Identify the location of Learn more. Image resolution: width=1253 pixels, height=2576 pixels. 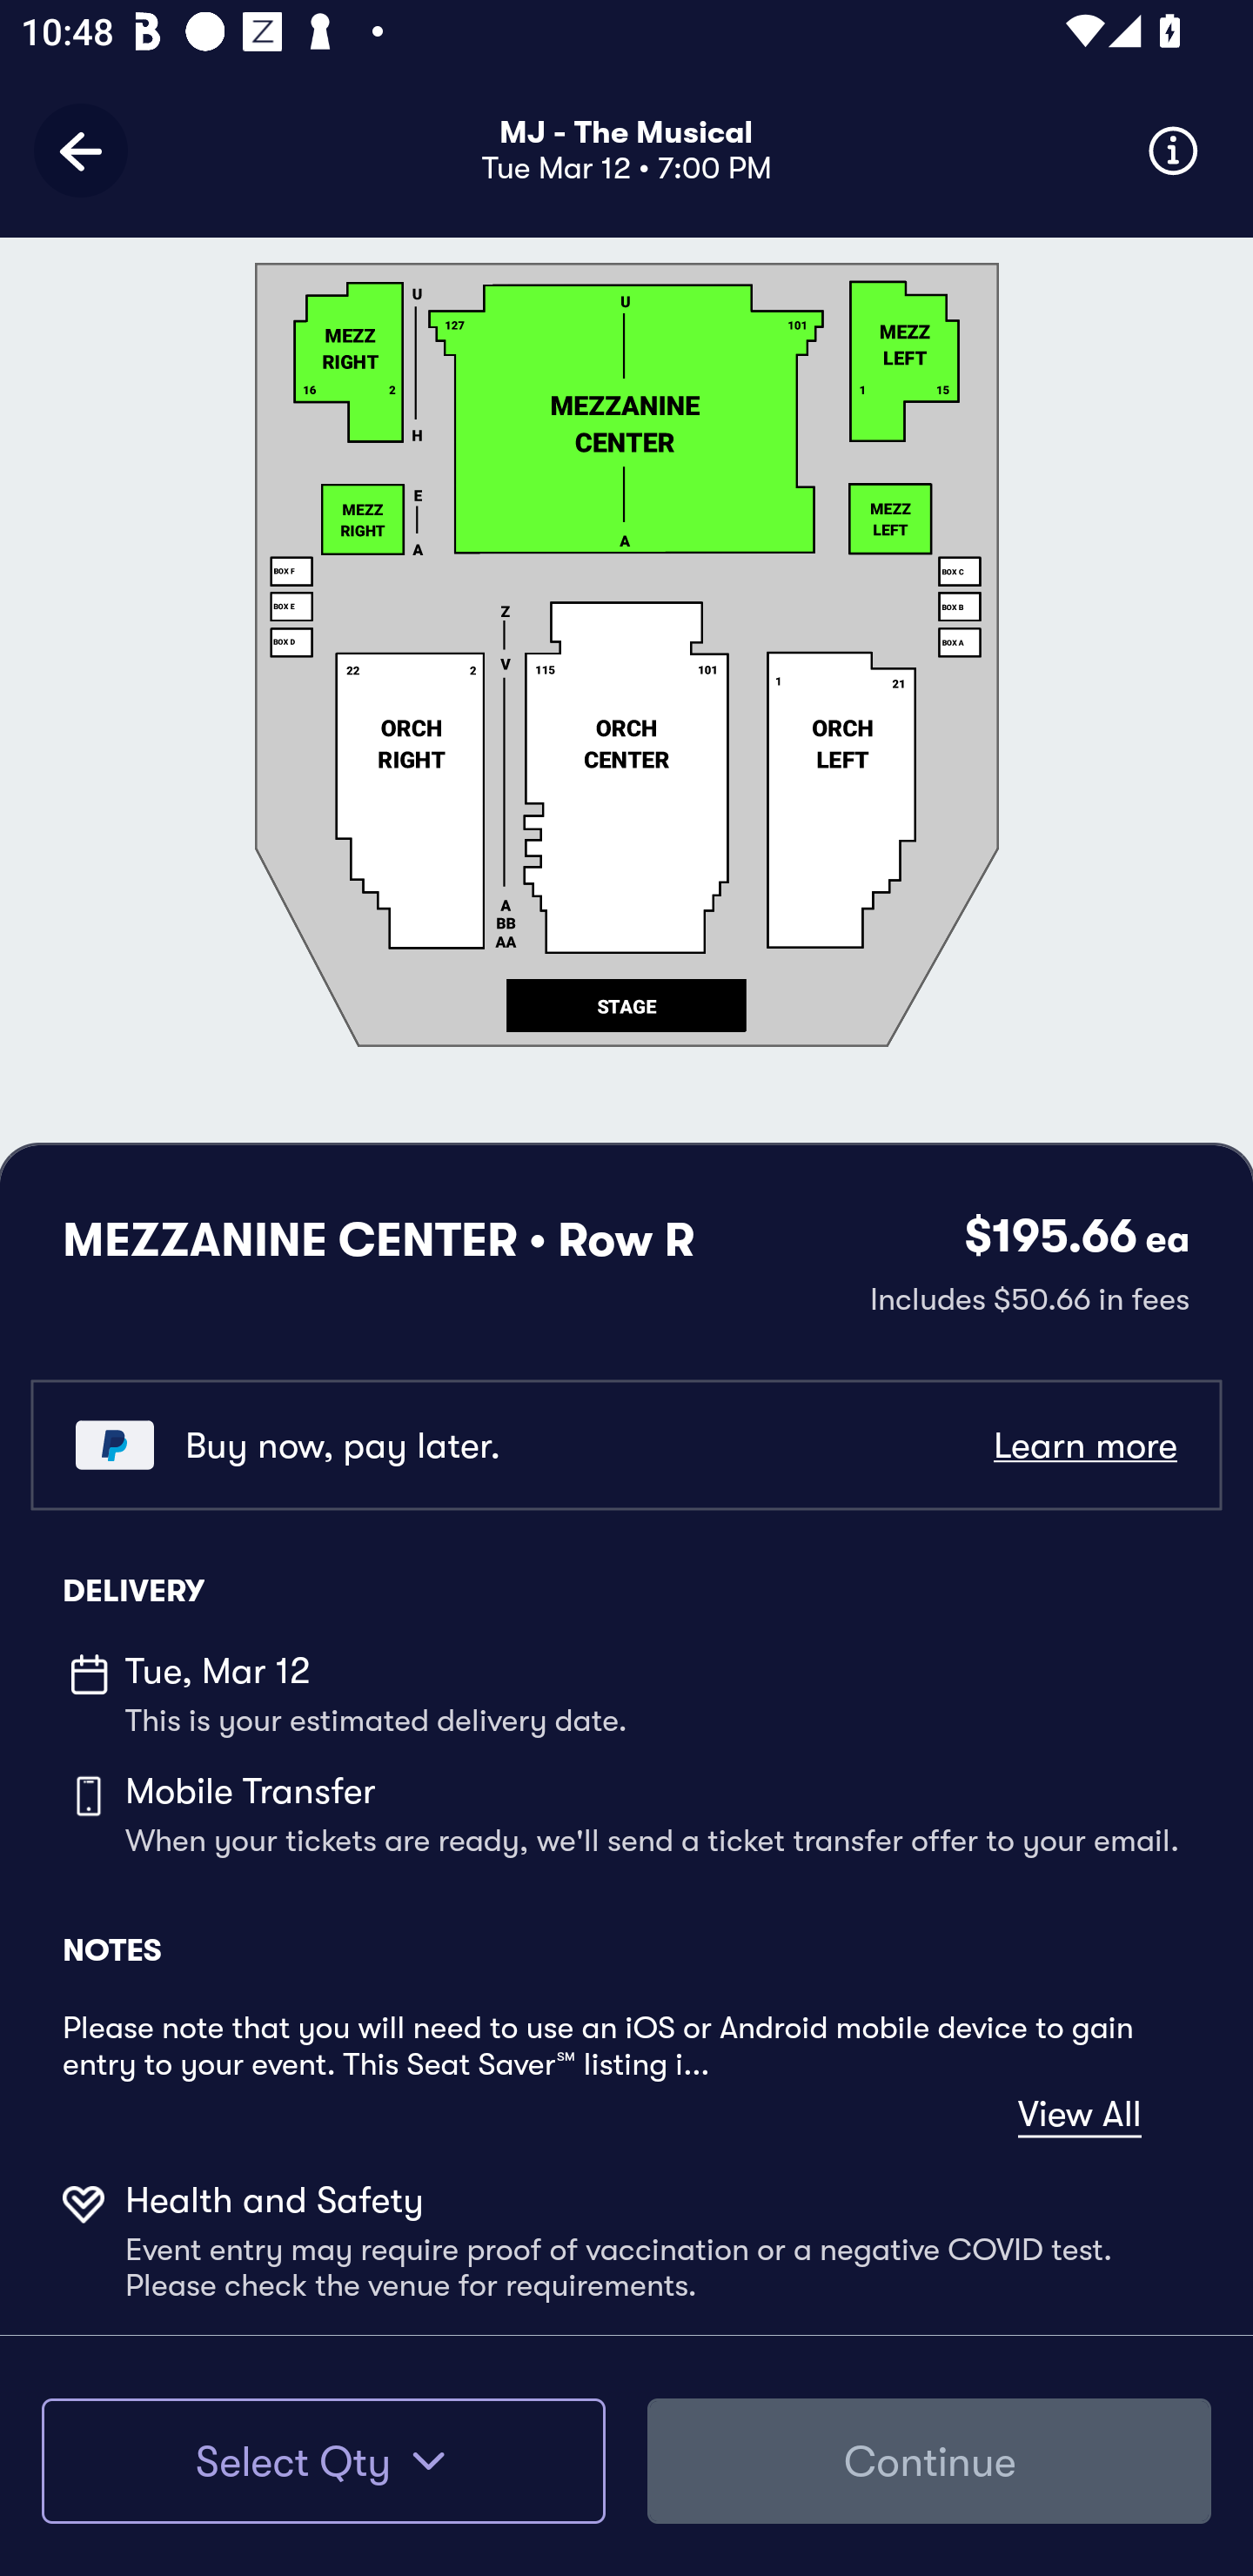
(1084, 1446).